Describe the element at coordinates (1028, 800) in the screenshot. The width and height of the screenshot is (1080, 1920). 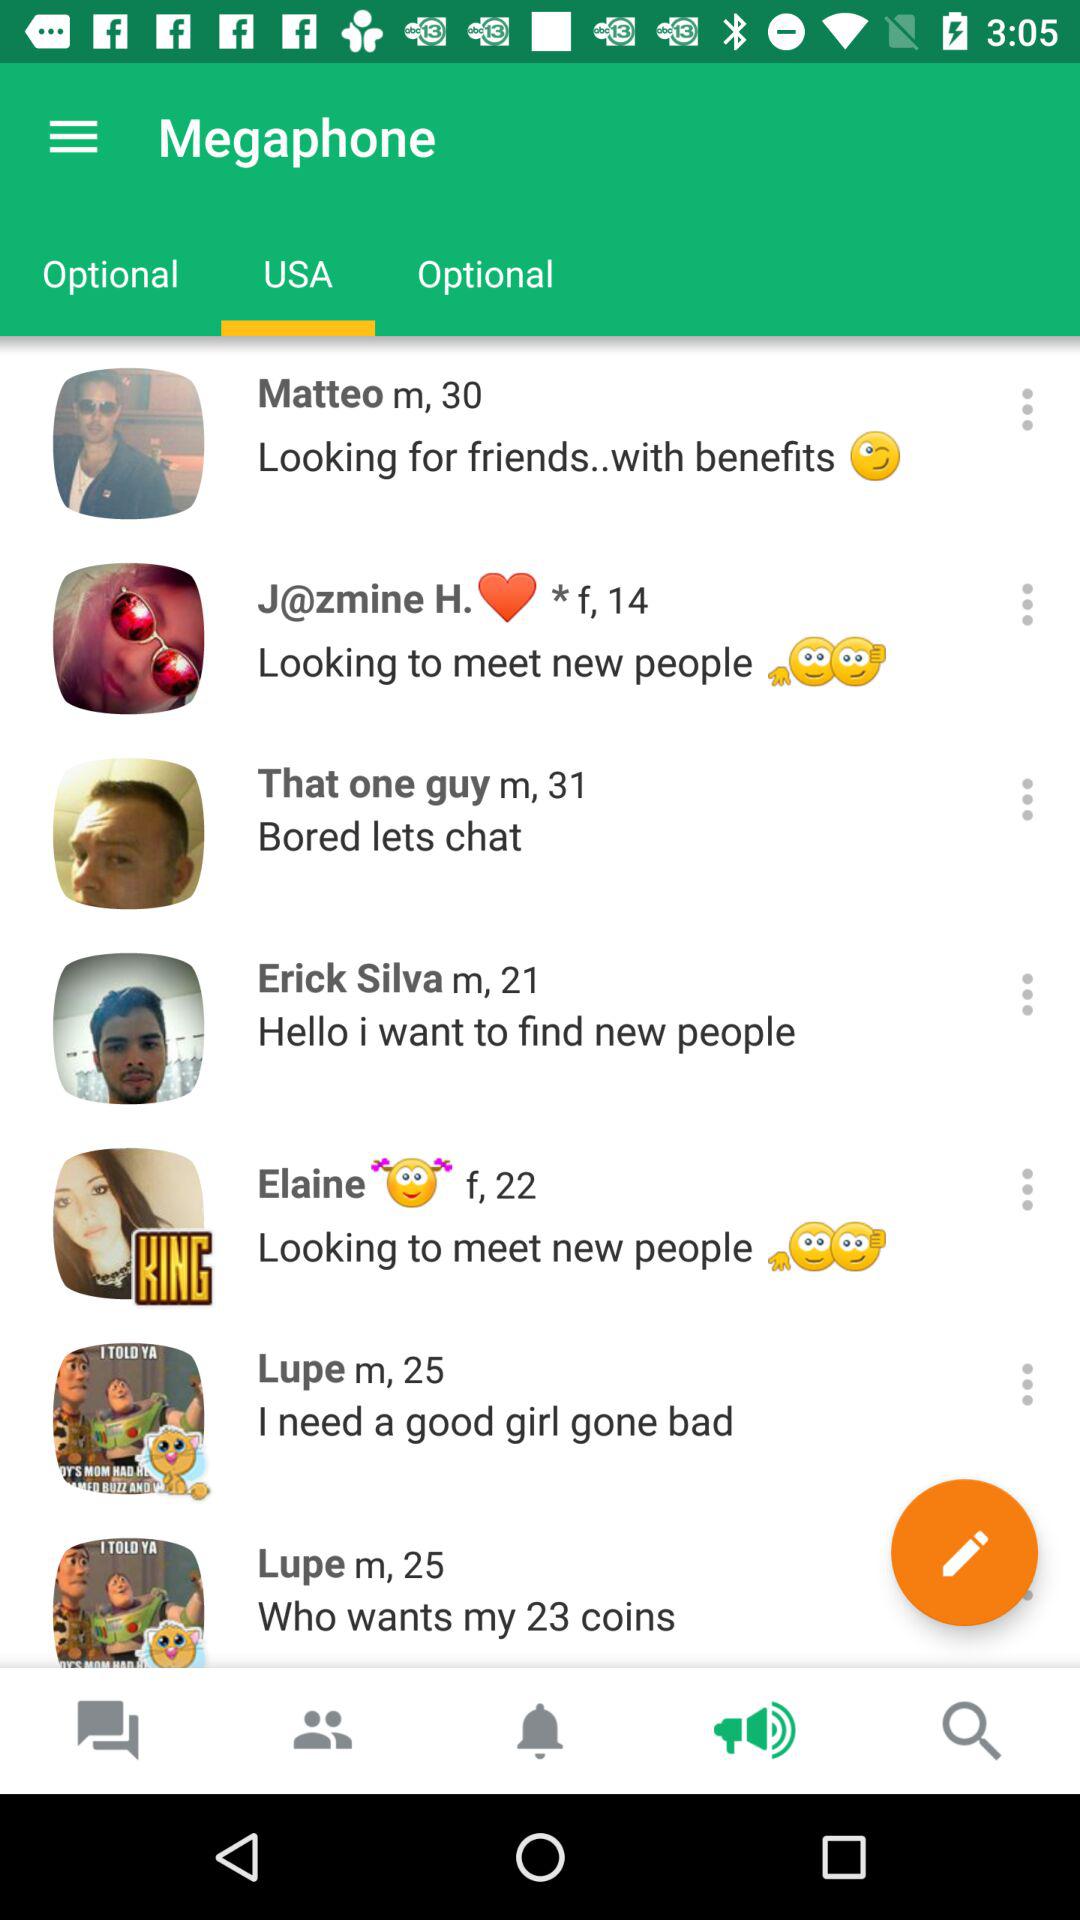
I see `click here to get more information about the individual listed` at that location.